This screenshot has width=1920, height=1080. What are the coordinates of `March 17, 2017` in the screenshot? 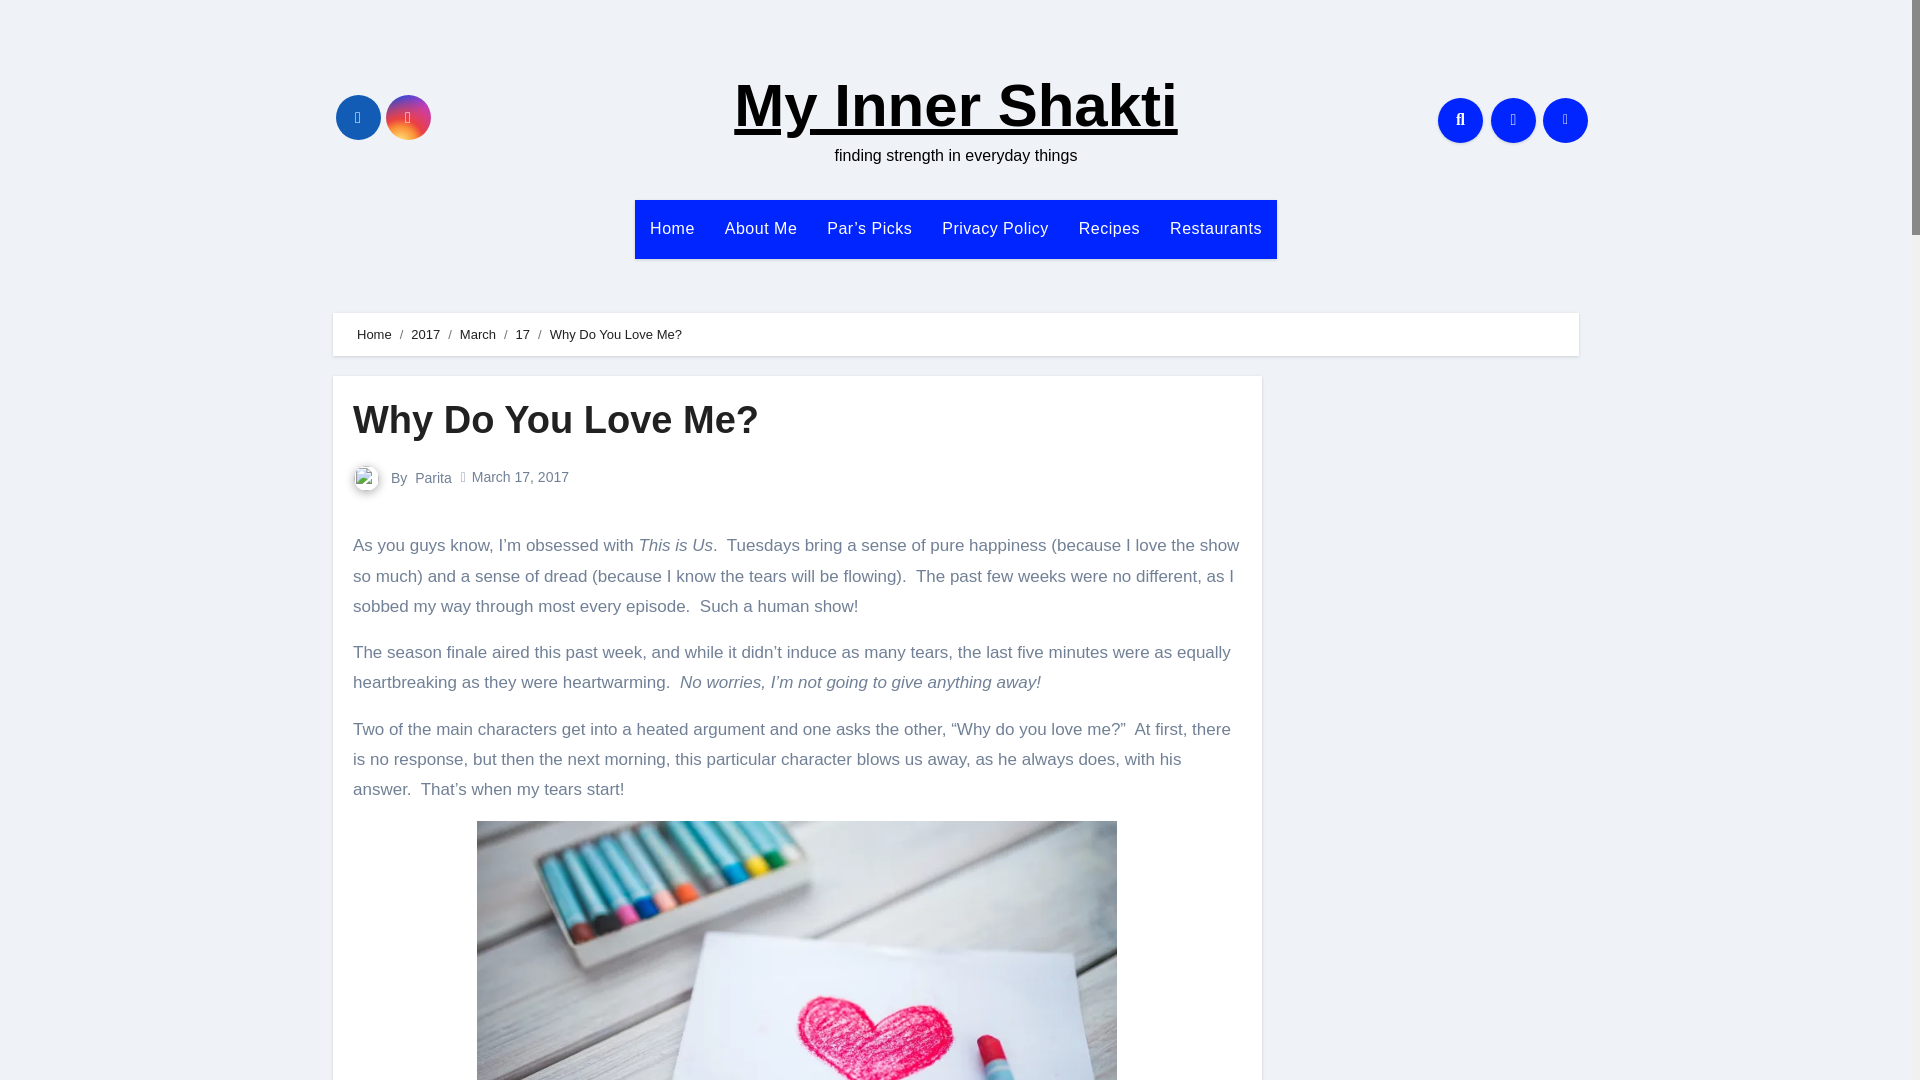 It's located at (520, 476).